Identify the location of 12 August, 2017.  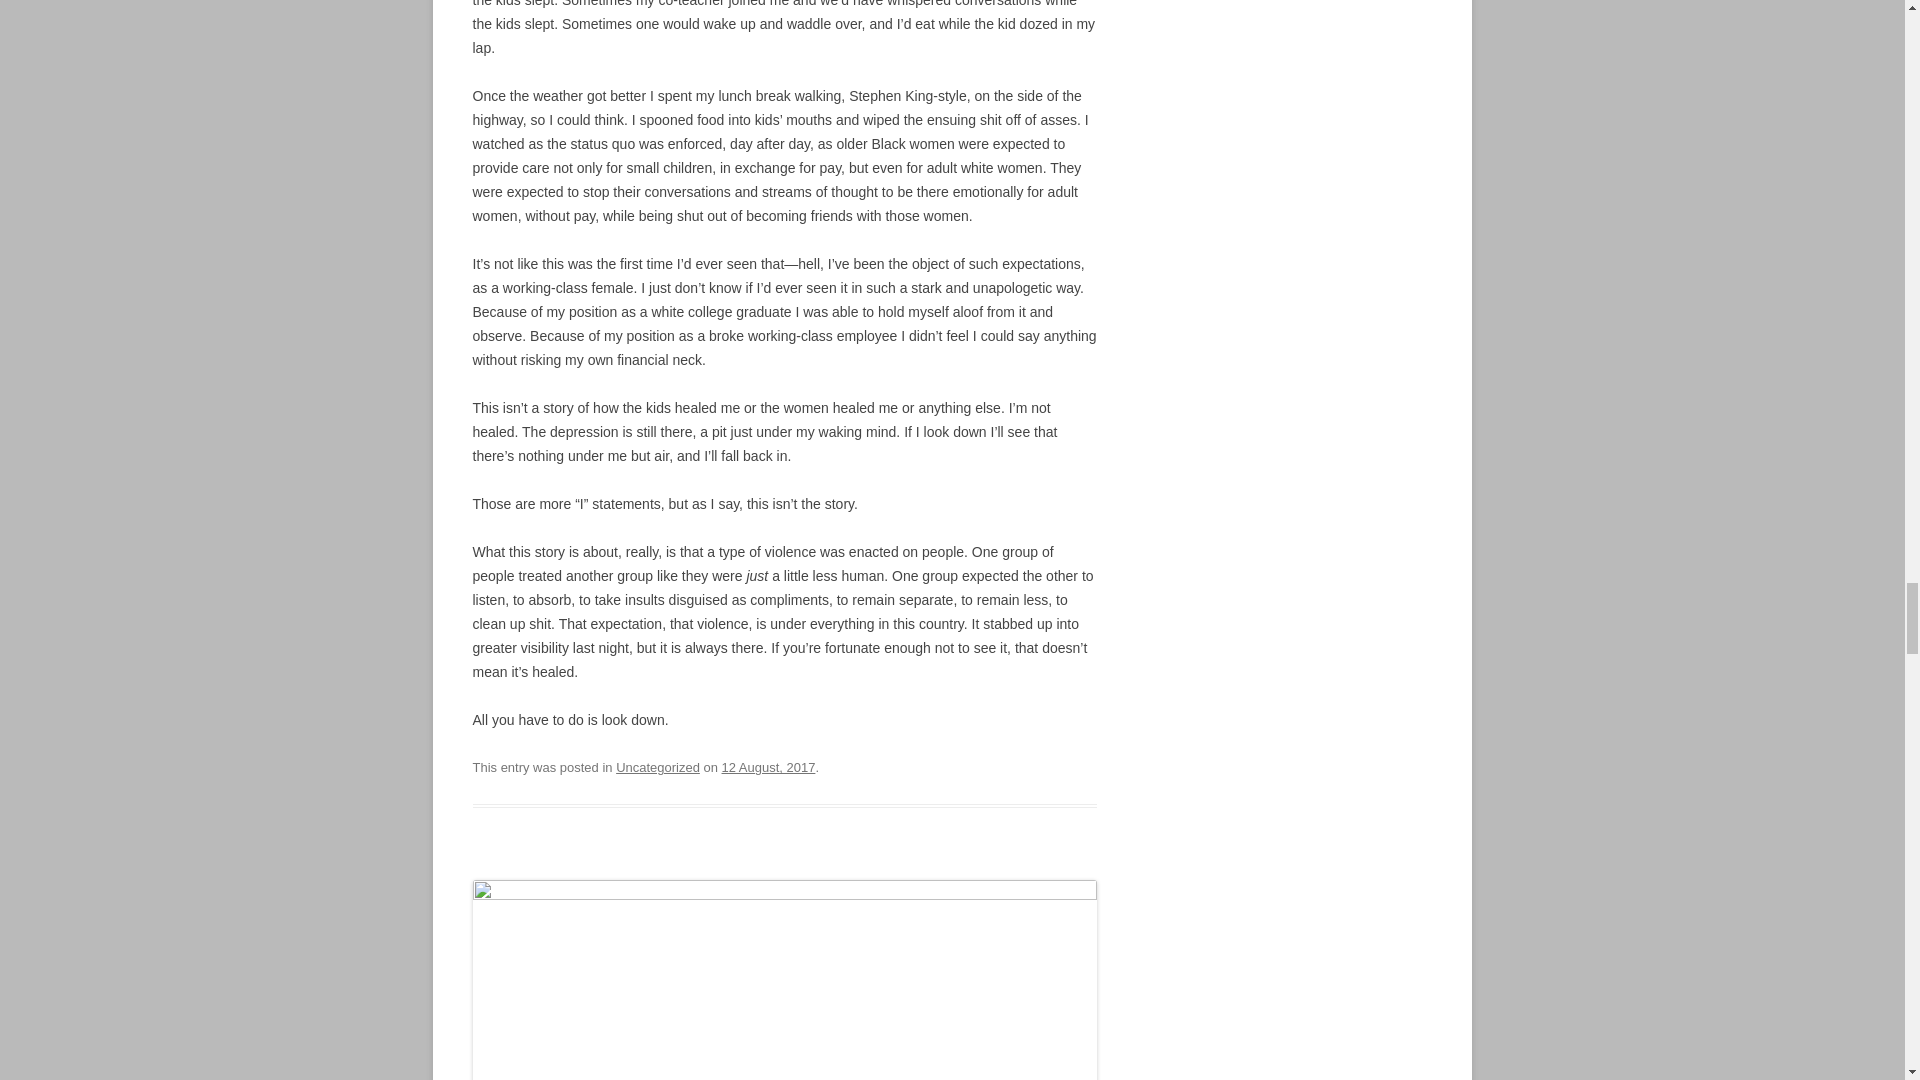
(768, 768).